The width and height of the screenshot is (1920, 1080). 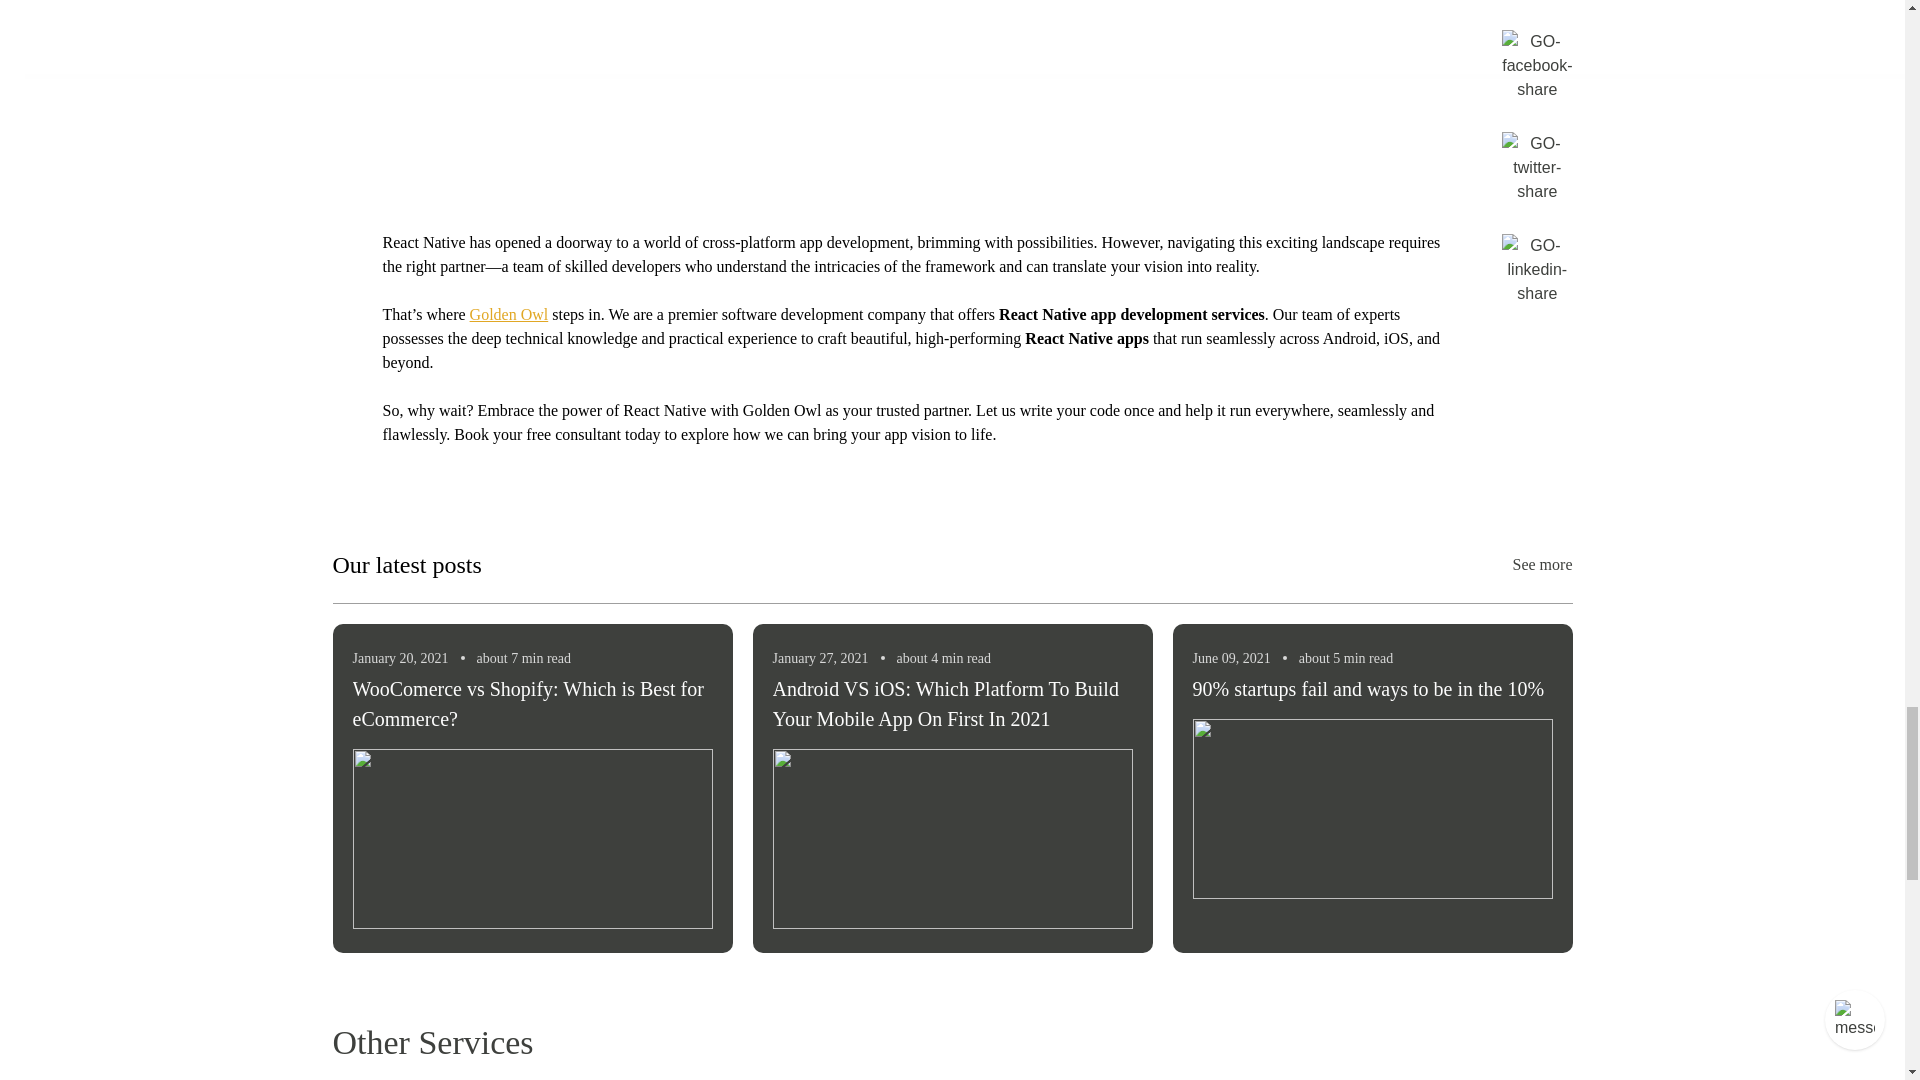 What do you see at coordinates (1542, 564) in the screenshot?
I see `See more` at bounding box center [1542, 564].